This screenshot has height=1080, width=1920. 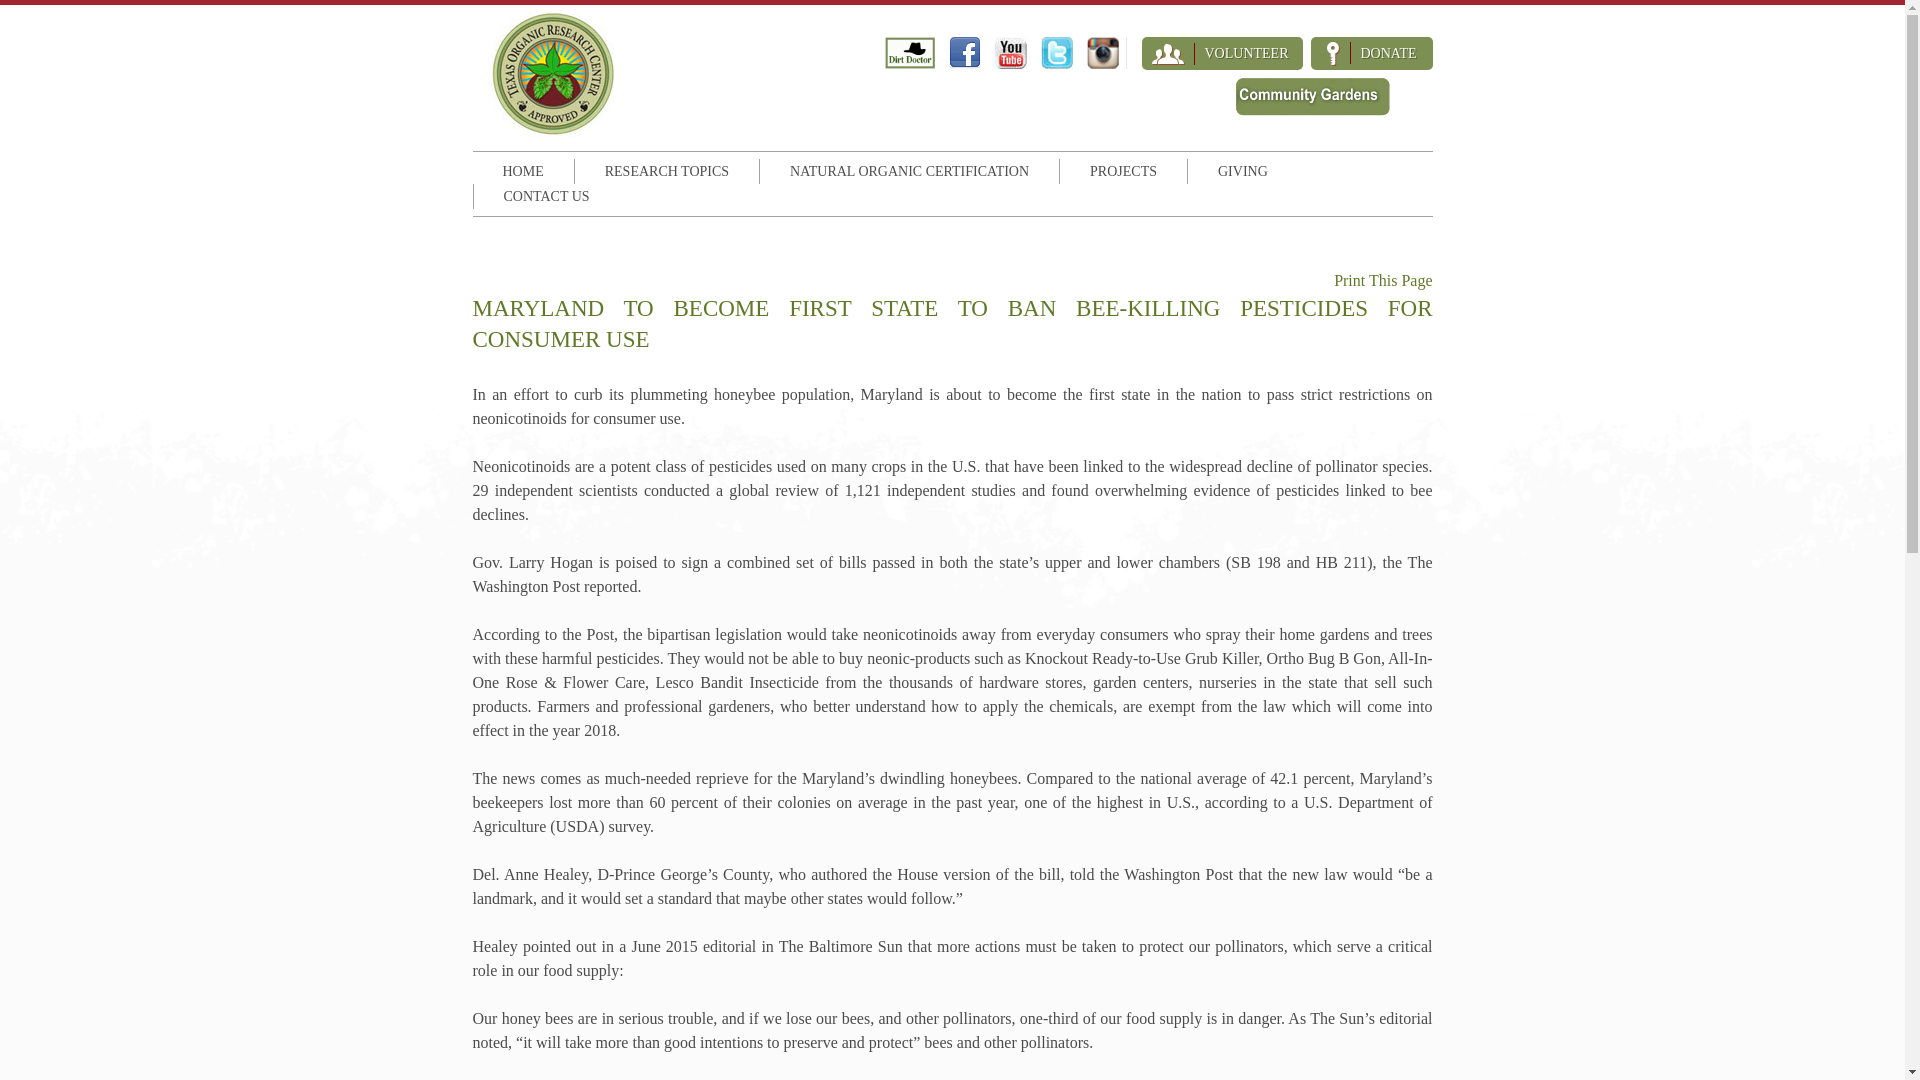 I want to click on HOME, so click(x=522, y=170).